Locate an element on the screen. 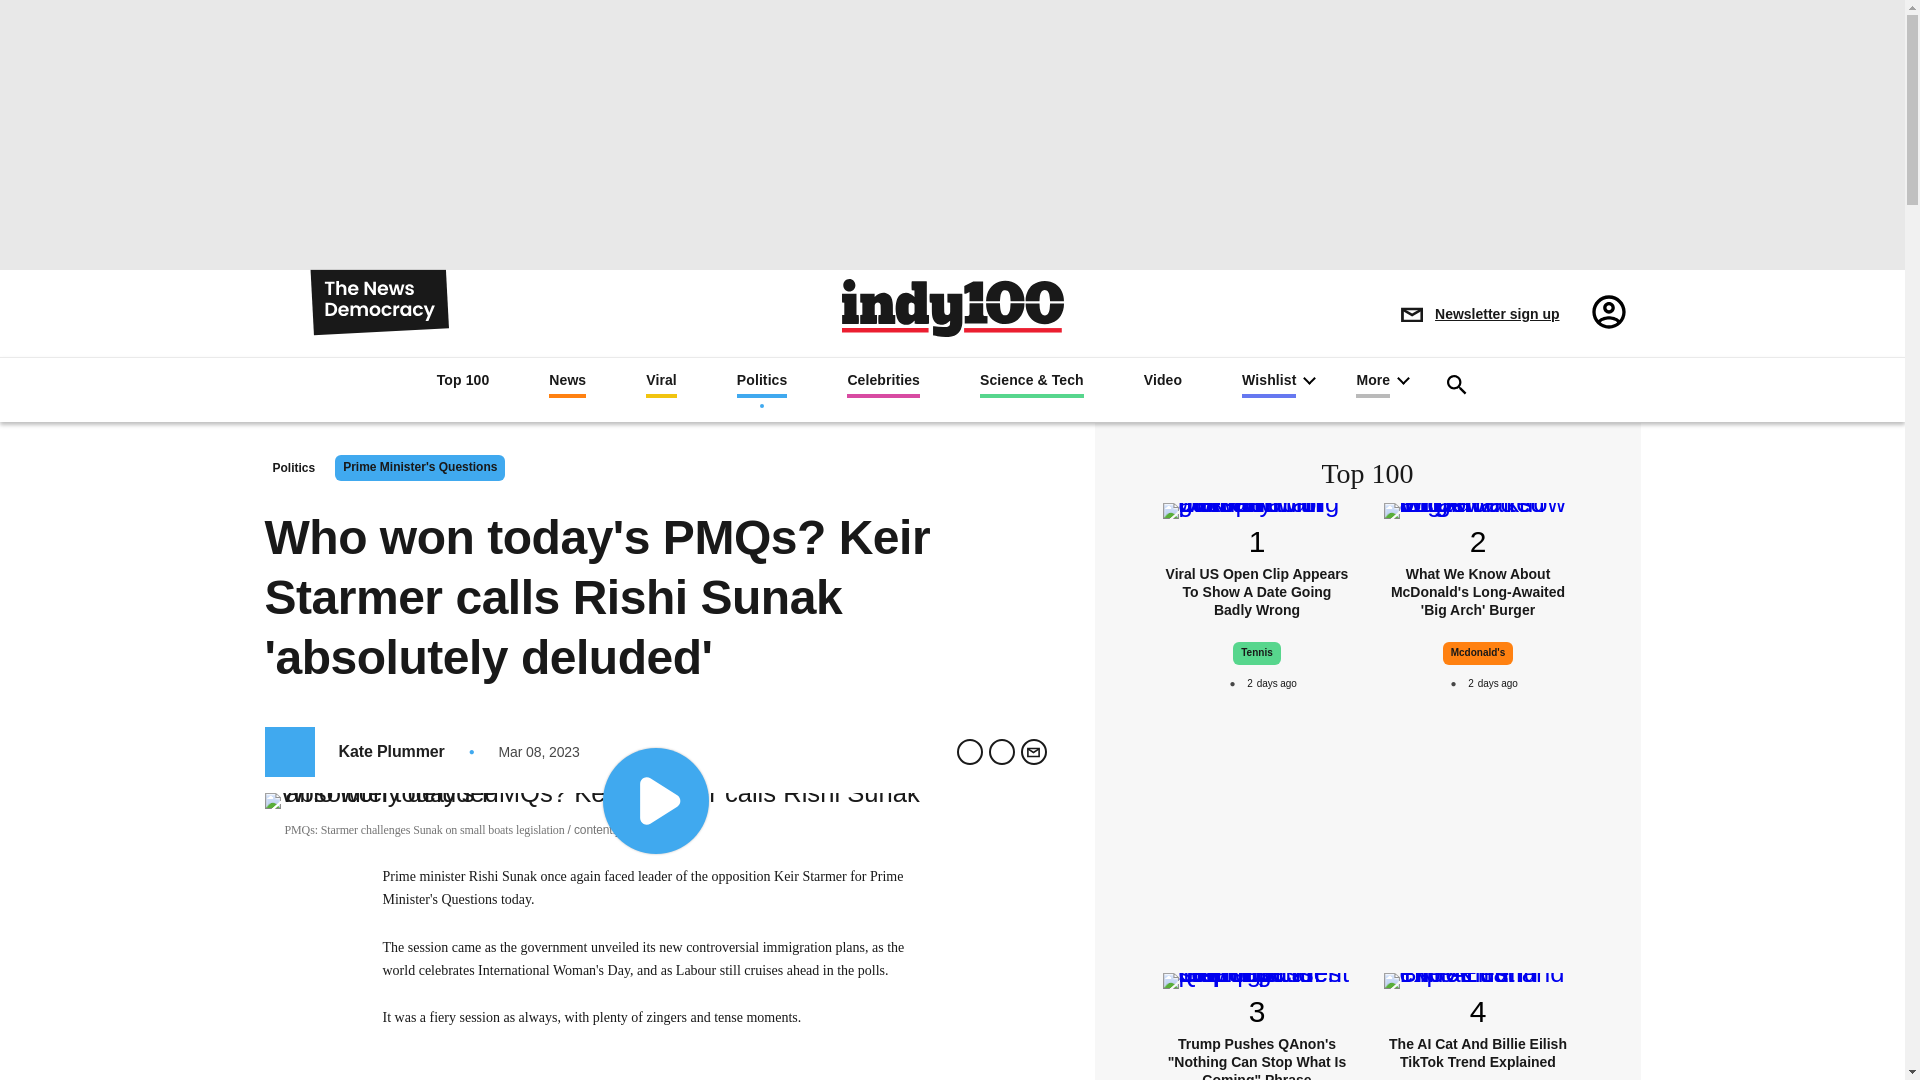 This screenshot has width=1920, height=1080. Celebrities is located at coordinates (882, 384).